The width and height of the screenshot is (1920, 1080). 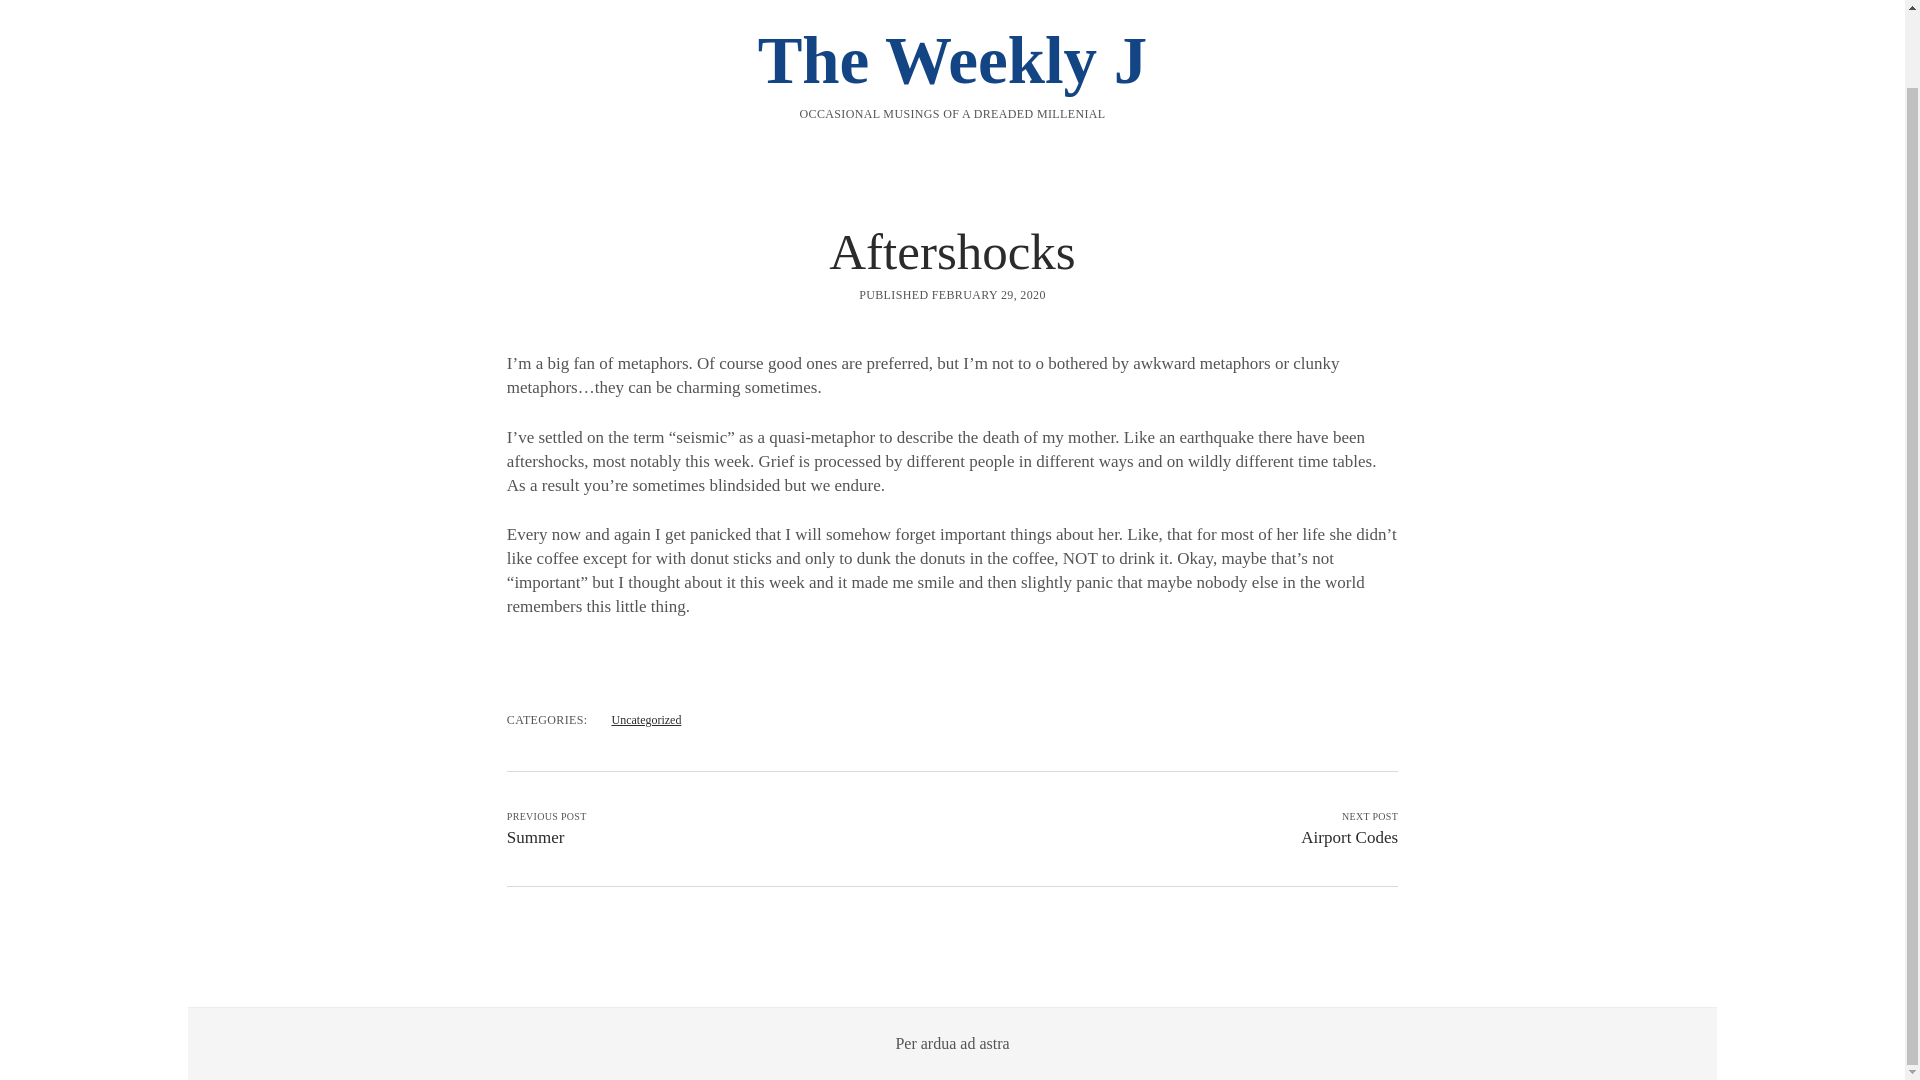 I want to click on The Weekly J, so click(x=953, y=60).